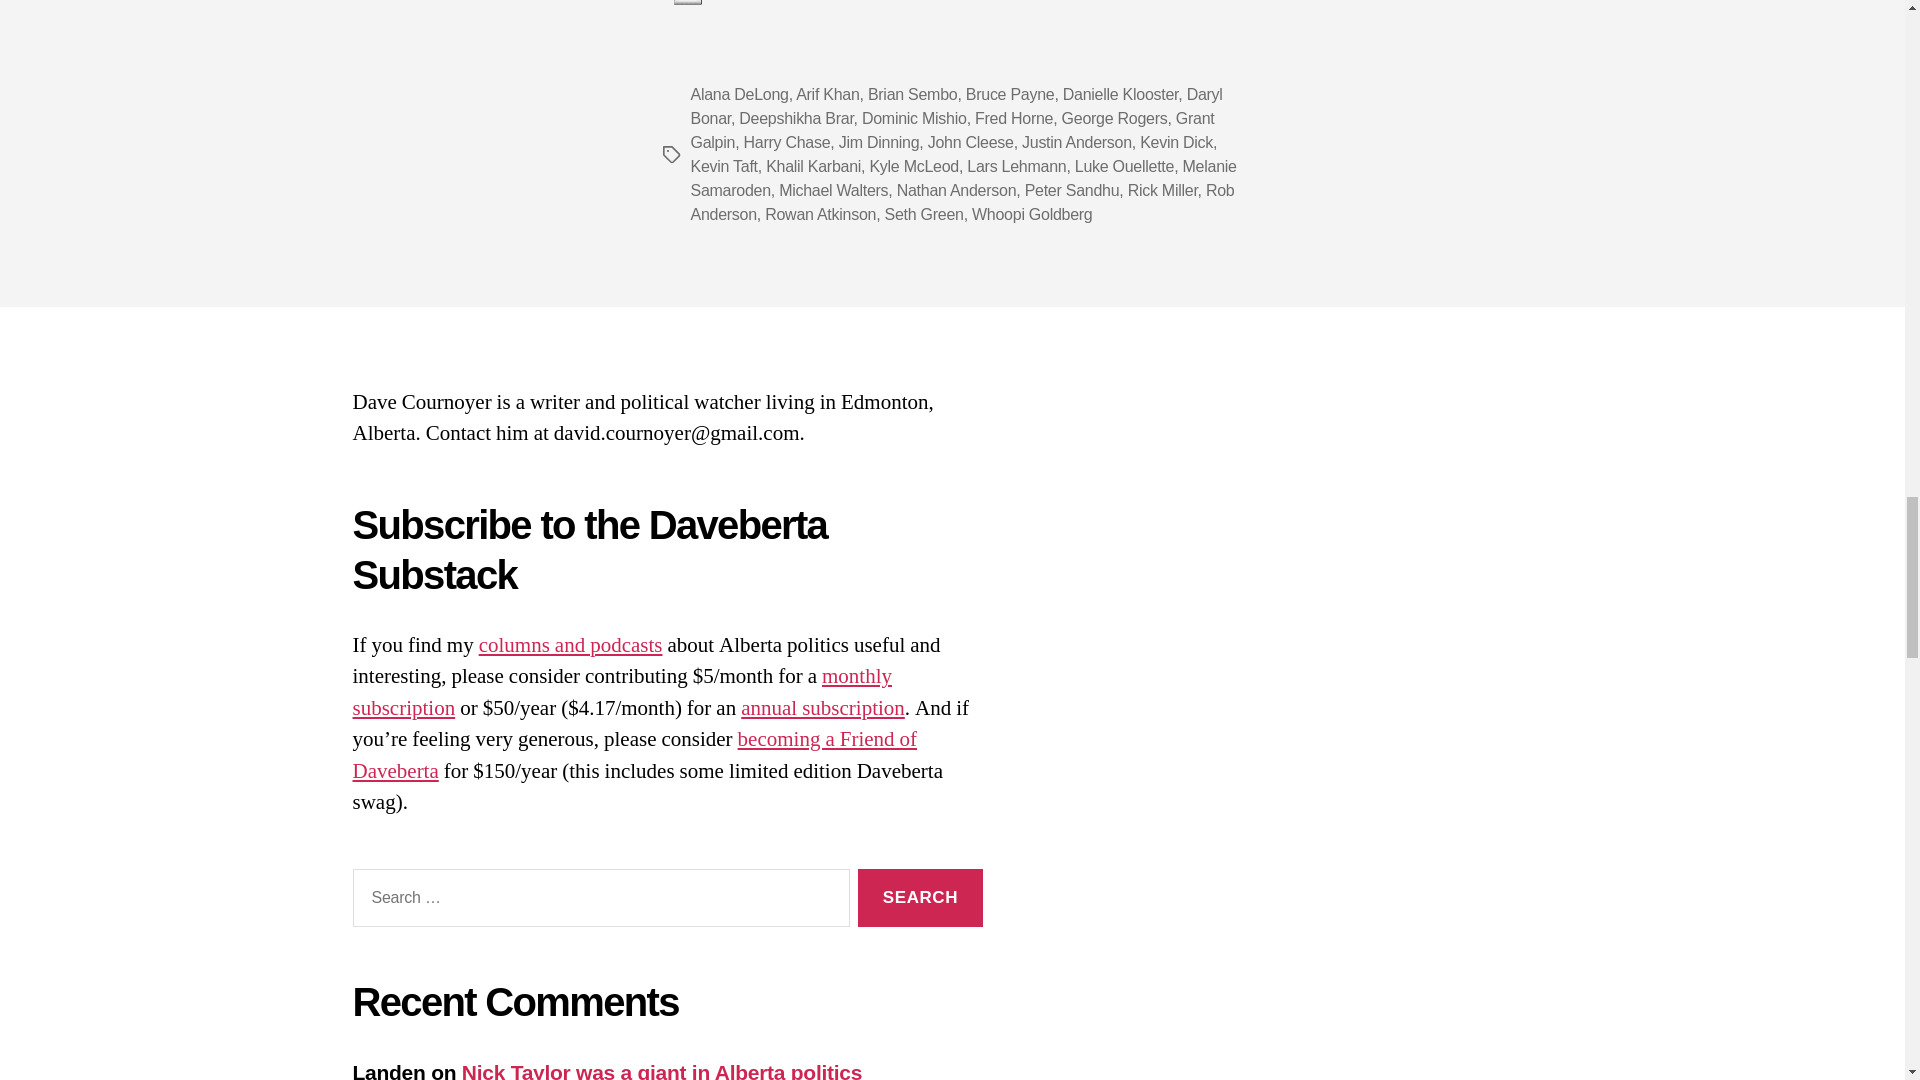 The width and height of the screenshot is (1920, 1080). Describe the element at coordinates (687, 2) in the screenshot. I see `Email` at that location.